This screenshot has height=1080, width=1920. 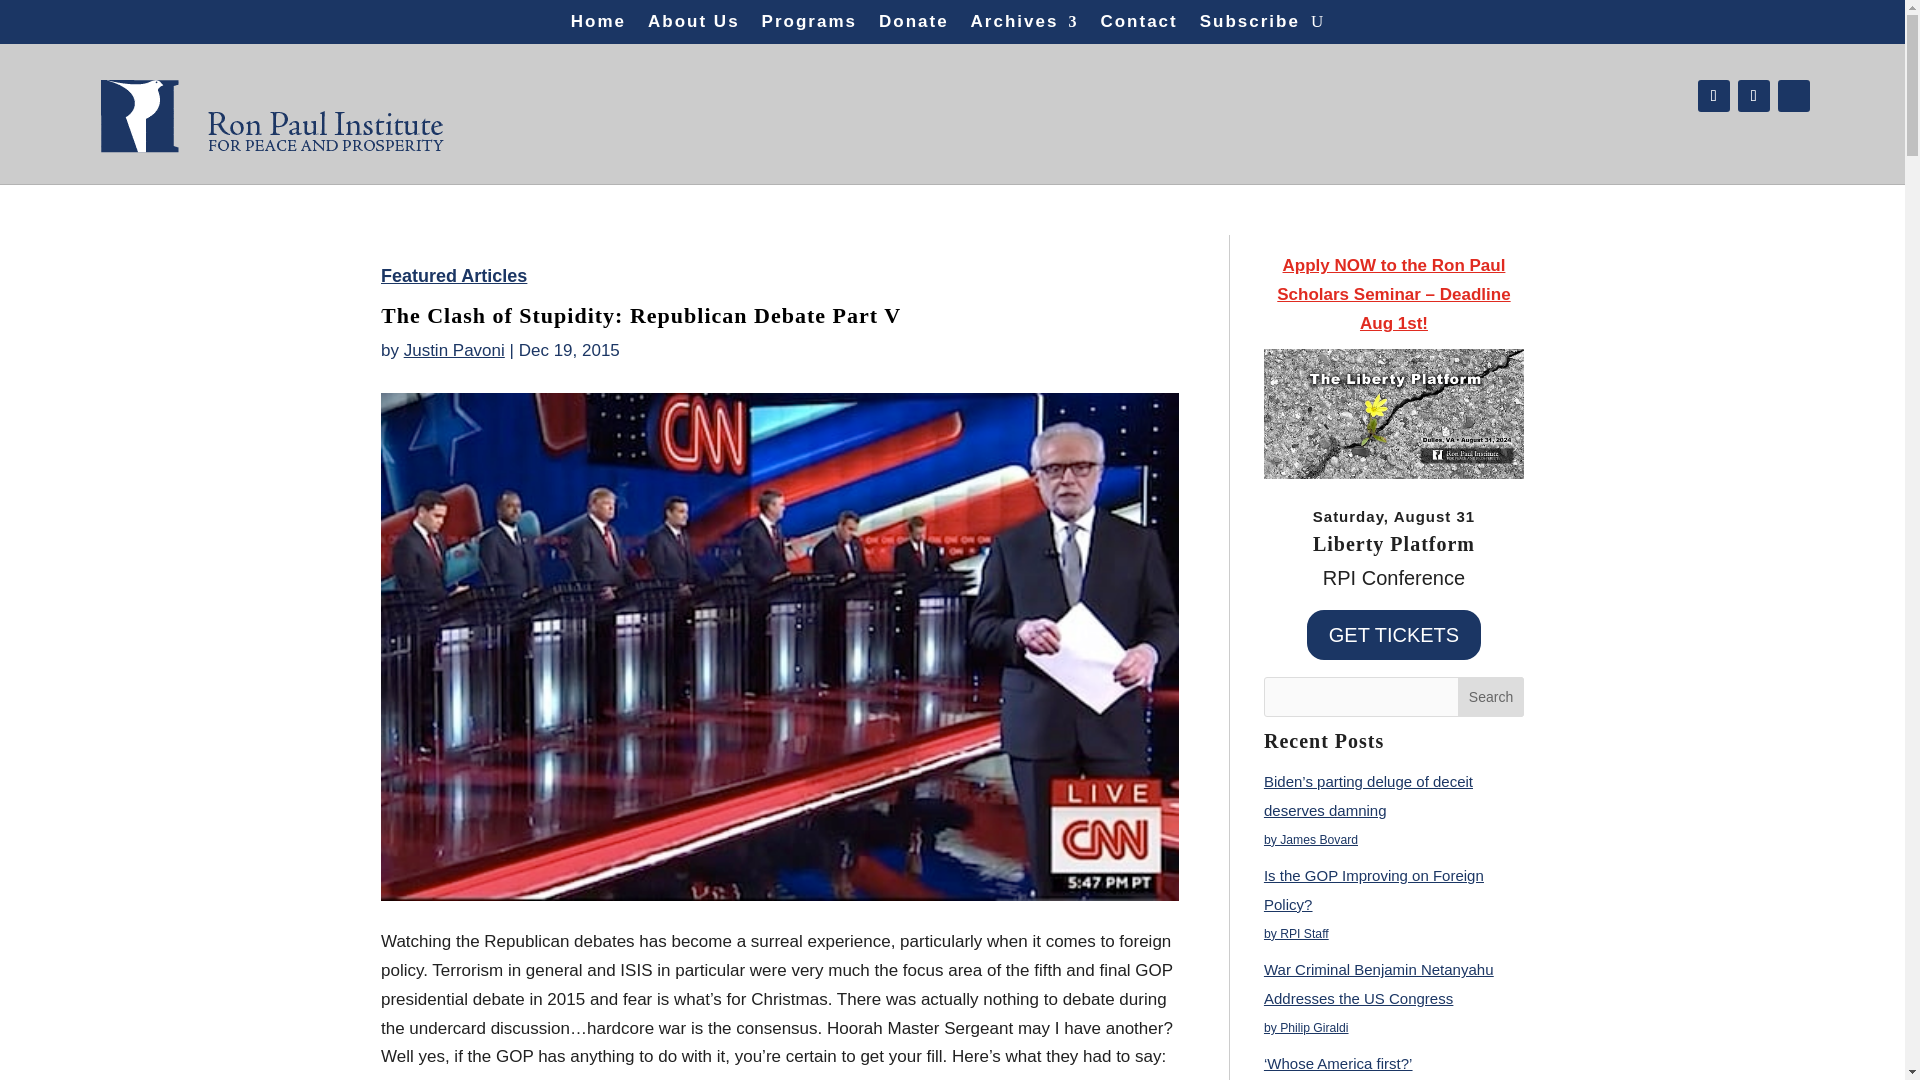 I want to click on Justin Pavoni, so click(x=454, y=350).